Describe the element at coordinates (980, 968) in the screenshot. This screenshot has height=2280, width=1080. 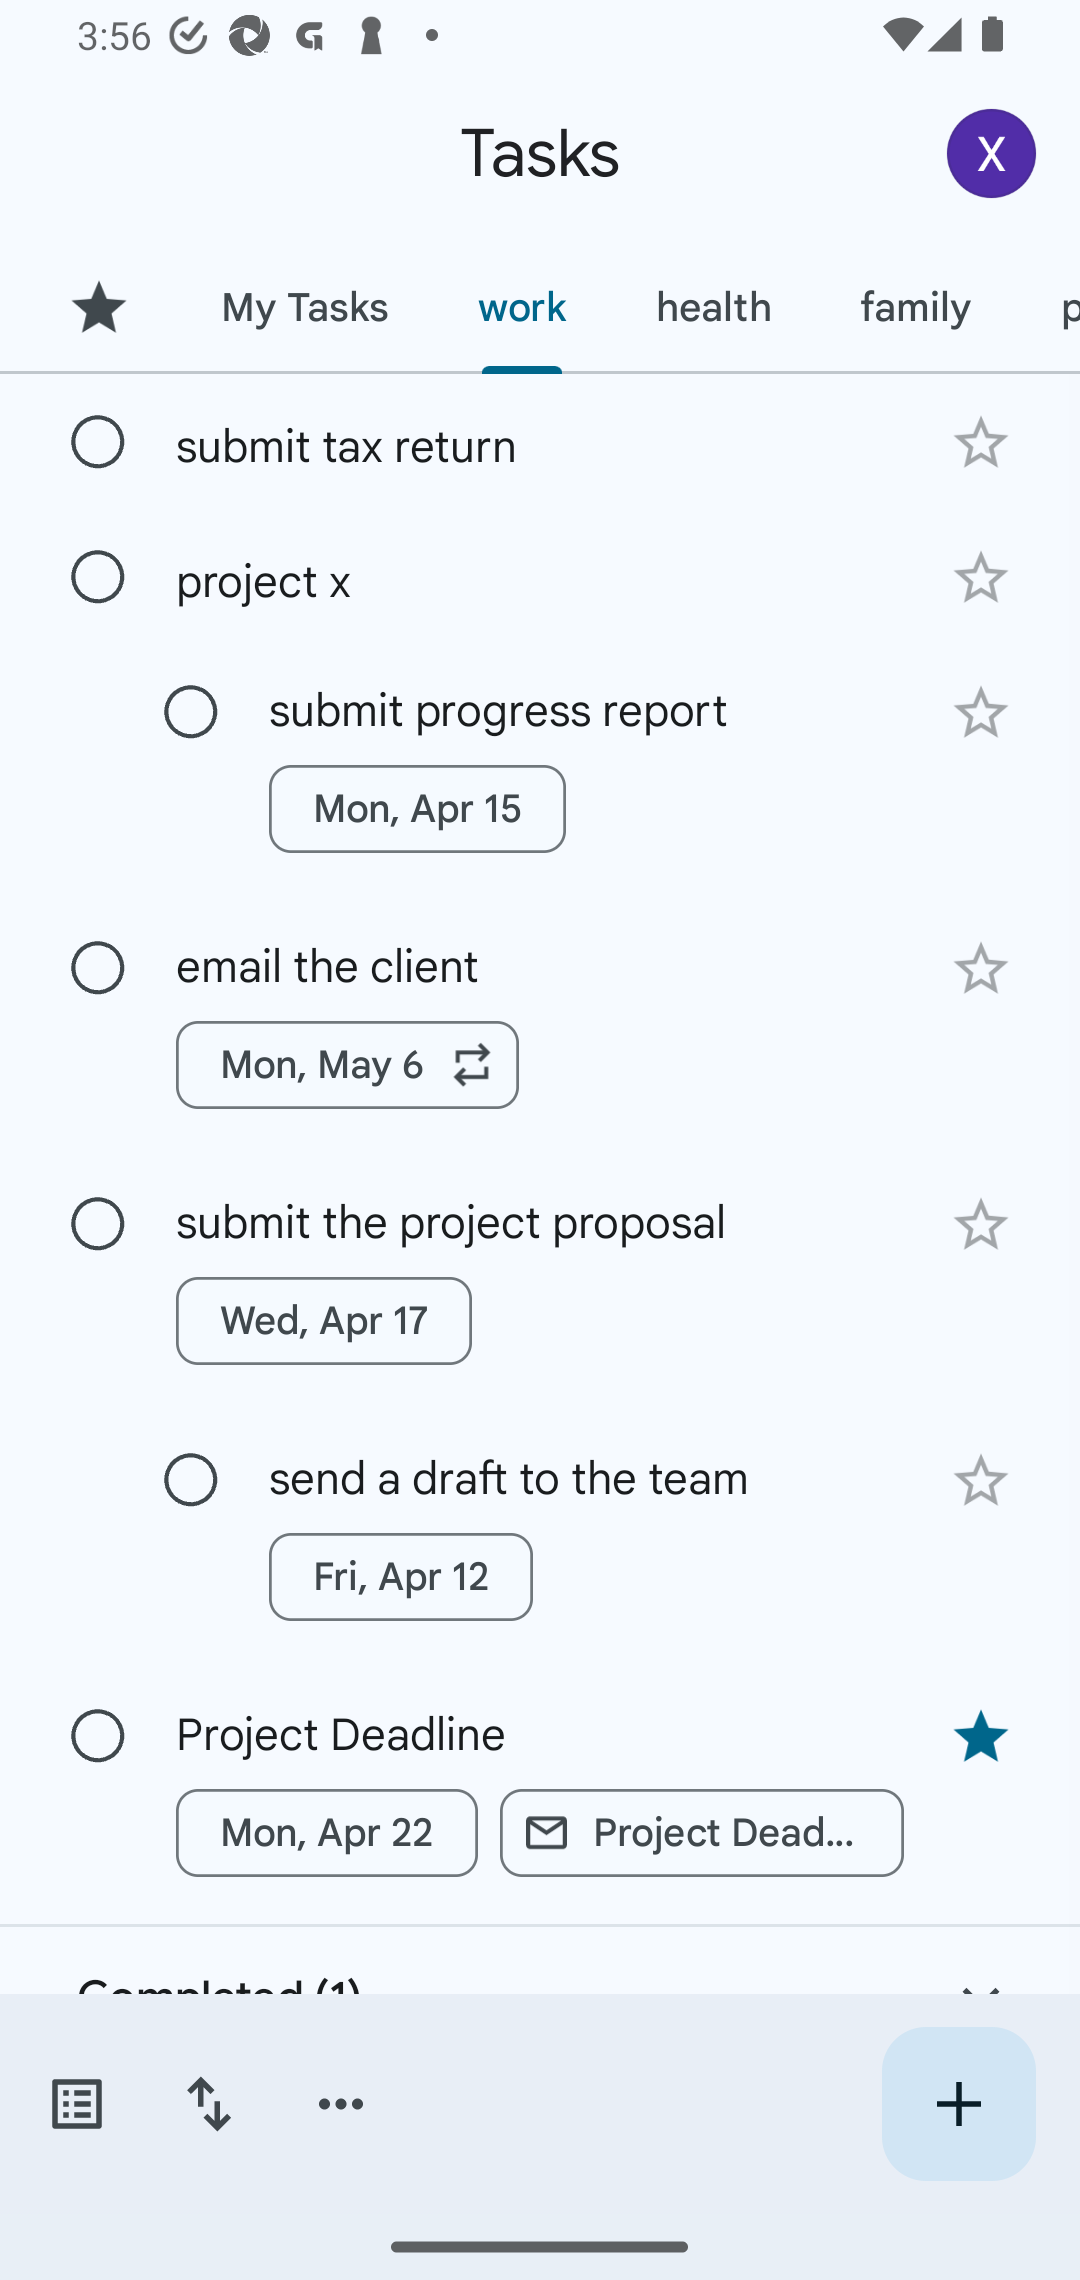
I see `Add star` at that location.